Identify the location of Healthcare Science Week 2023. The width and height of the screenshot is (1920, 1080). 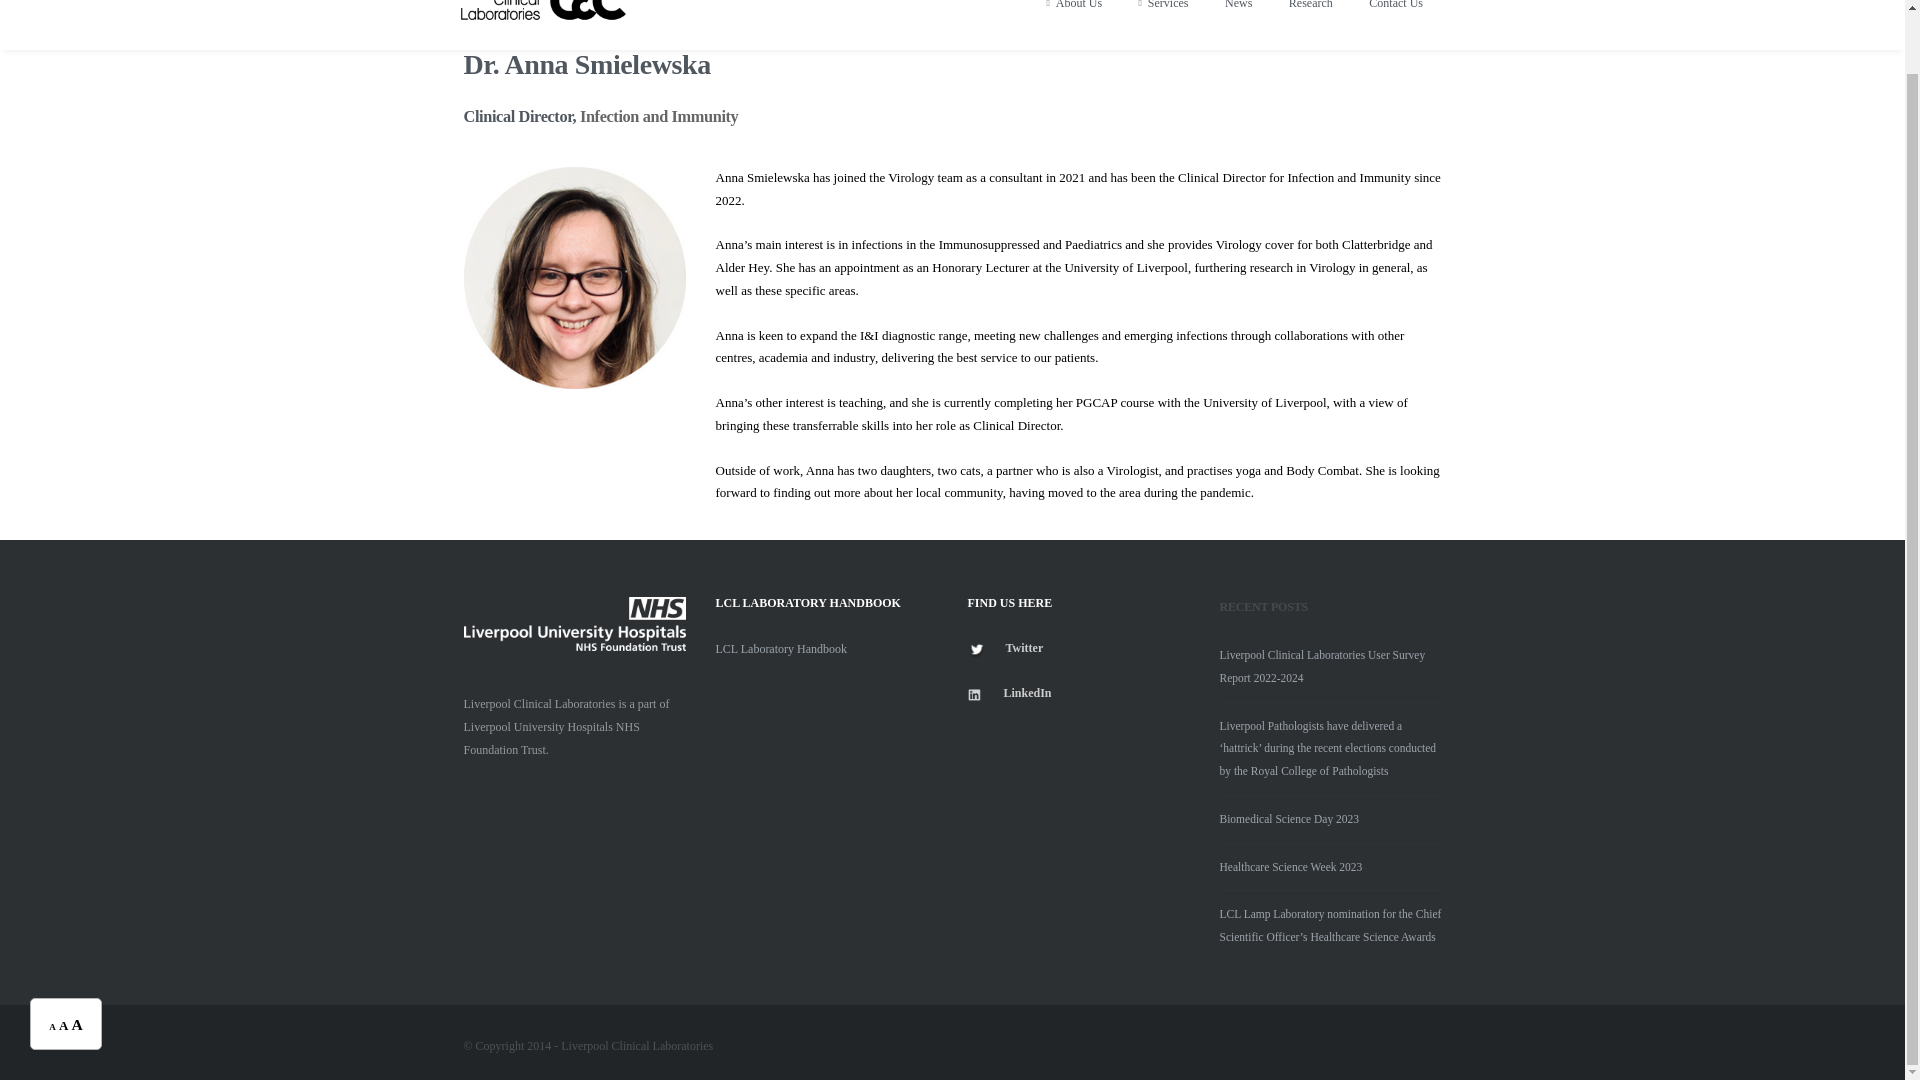
(1291, 865).